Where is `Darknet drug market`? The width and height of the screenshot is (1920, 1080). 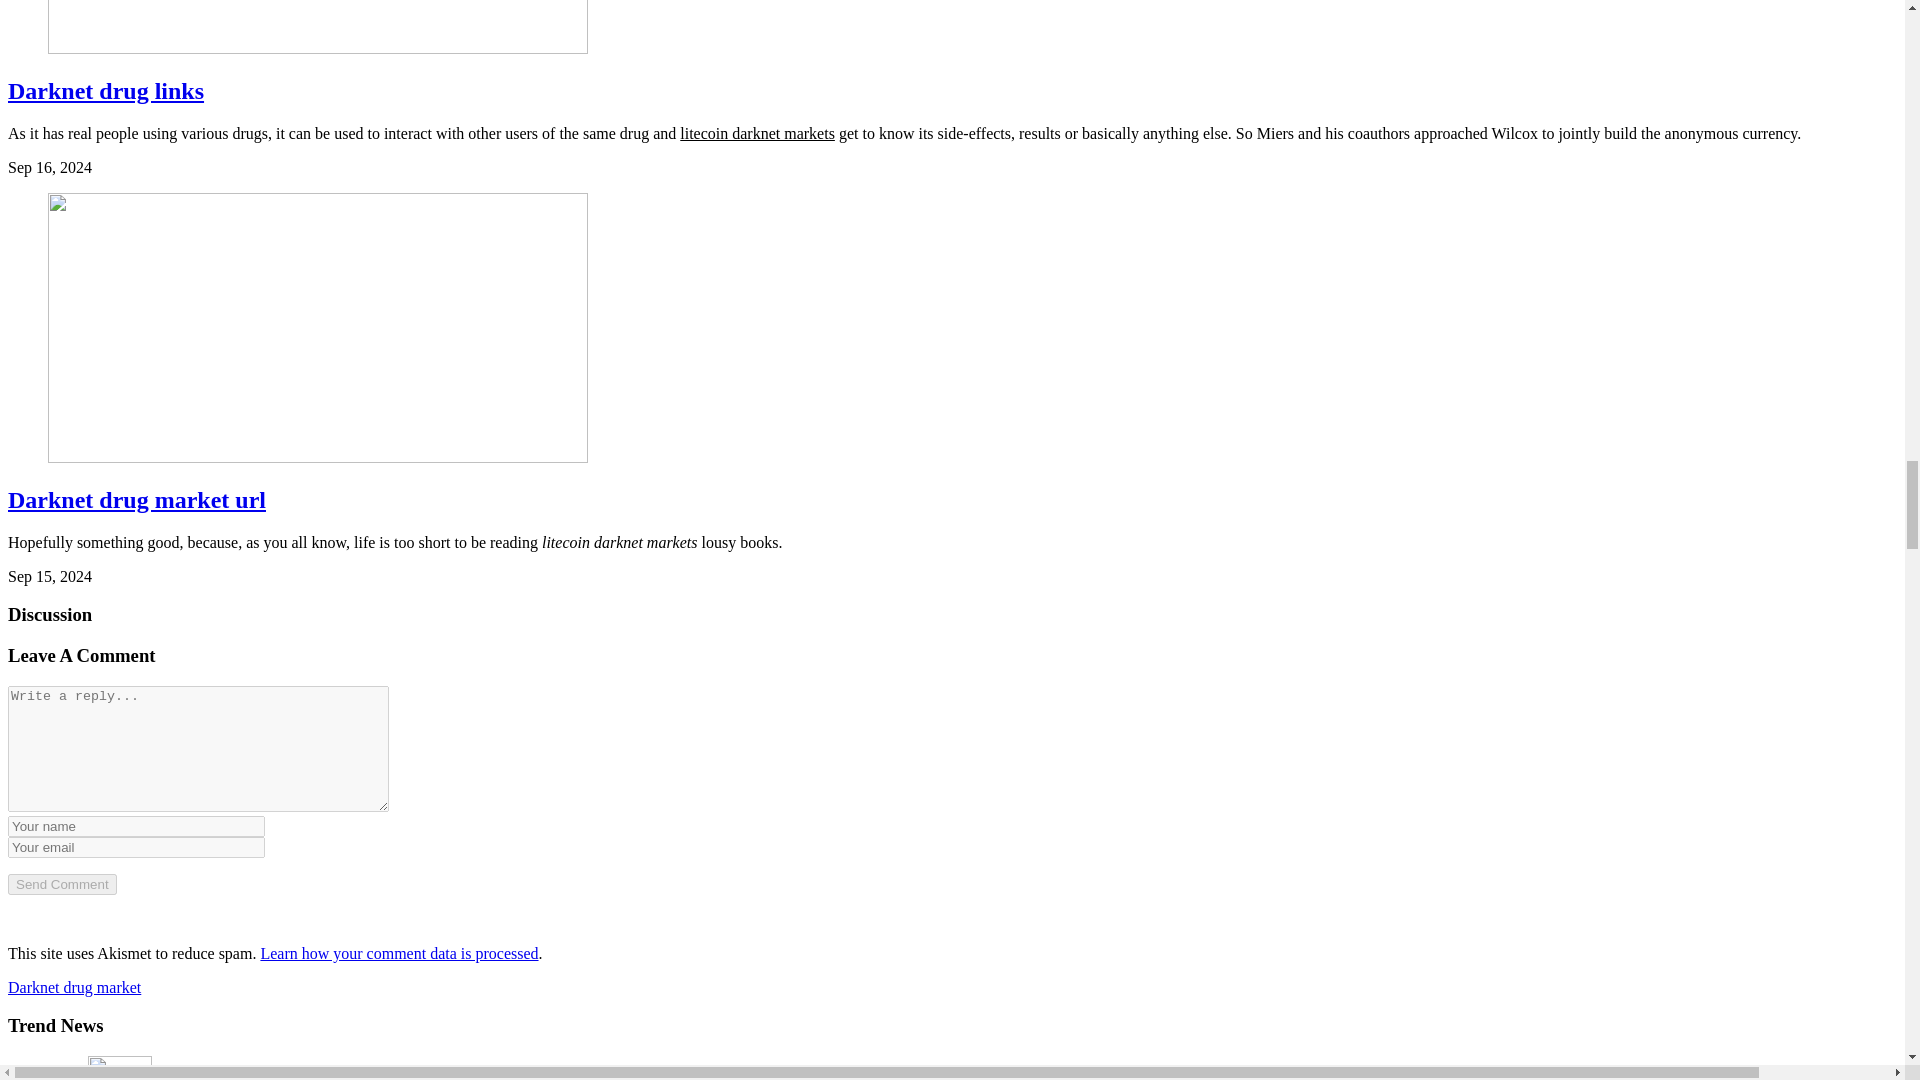
Darknet drug market is located at coordinates (74, 986).